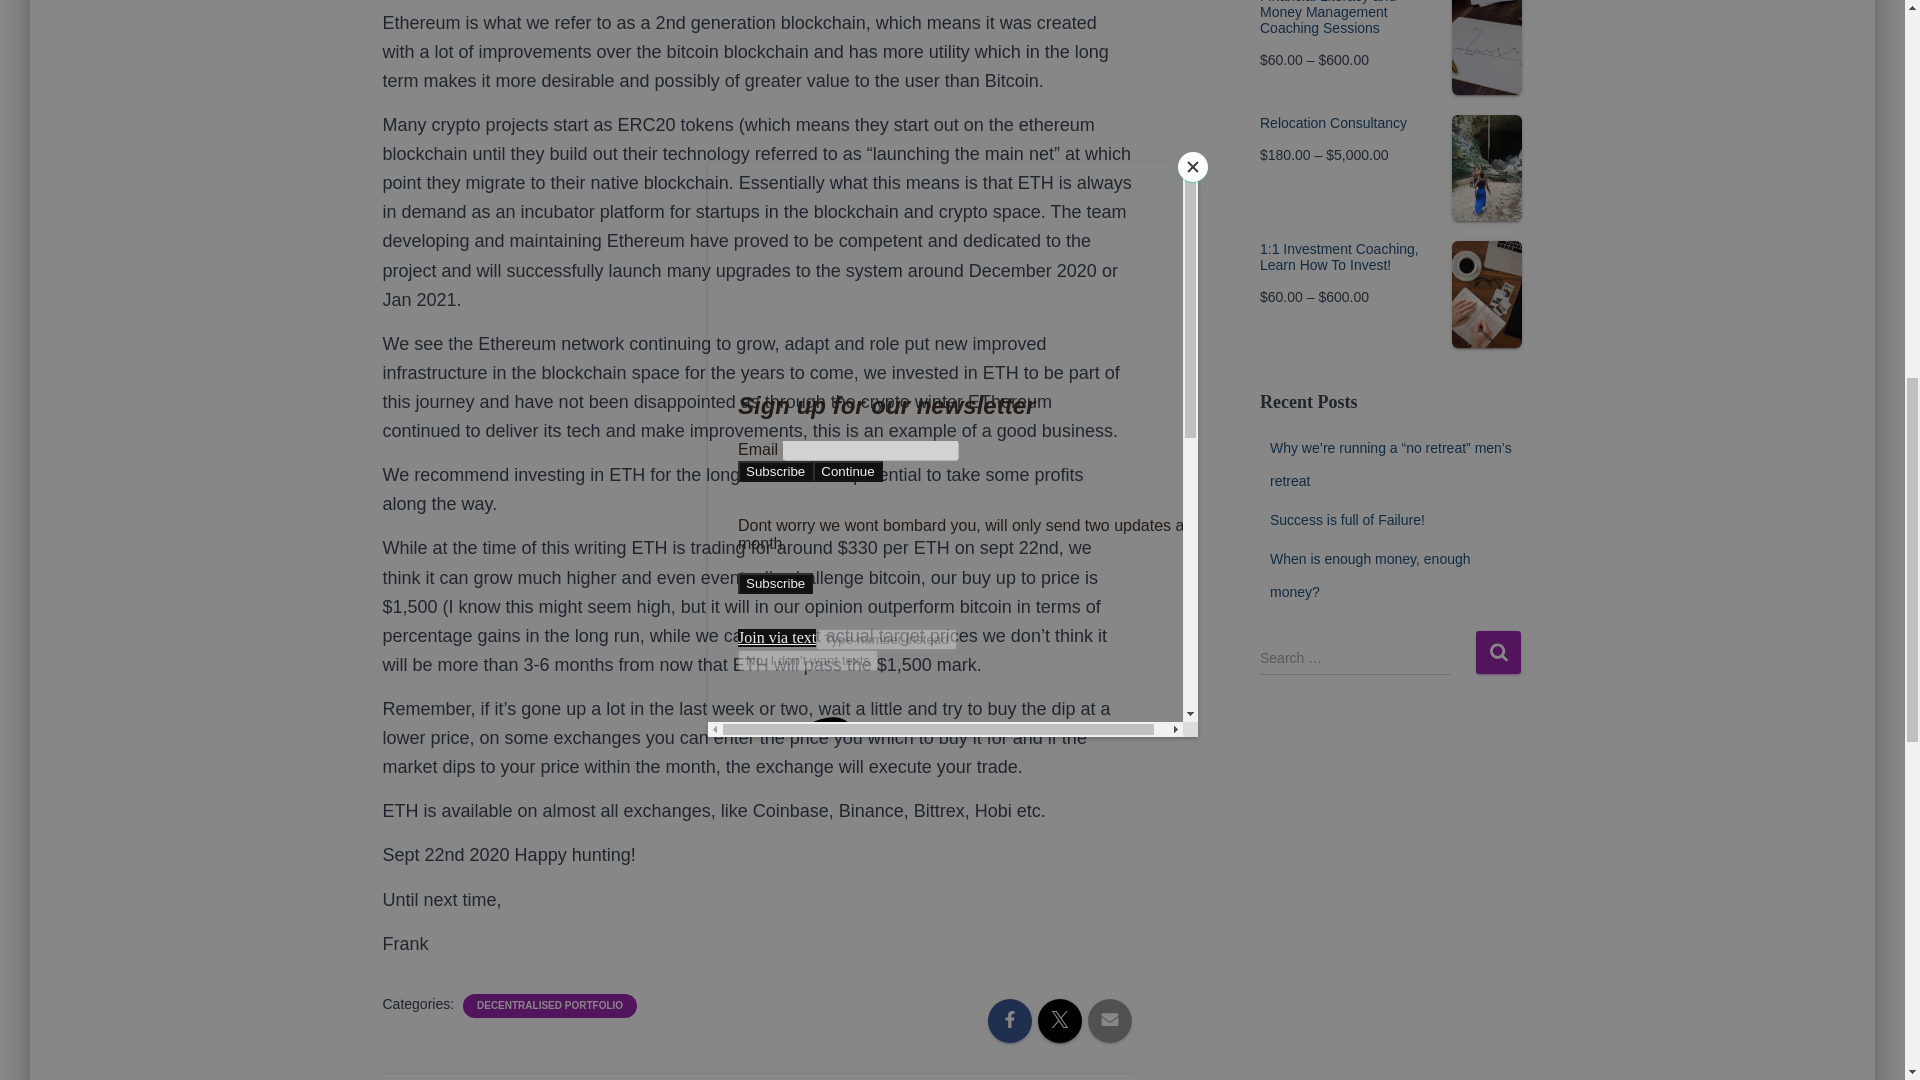 The width and height of the screenshot is (1920, 1080). What do you see at coordinates (1498, 652) in the screenshot?
I see `Search` at bounding box center [1498, 652].